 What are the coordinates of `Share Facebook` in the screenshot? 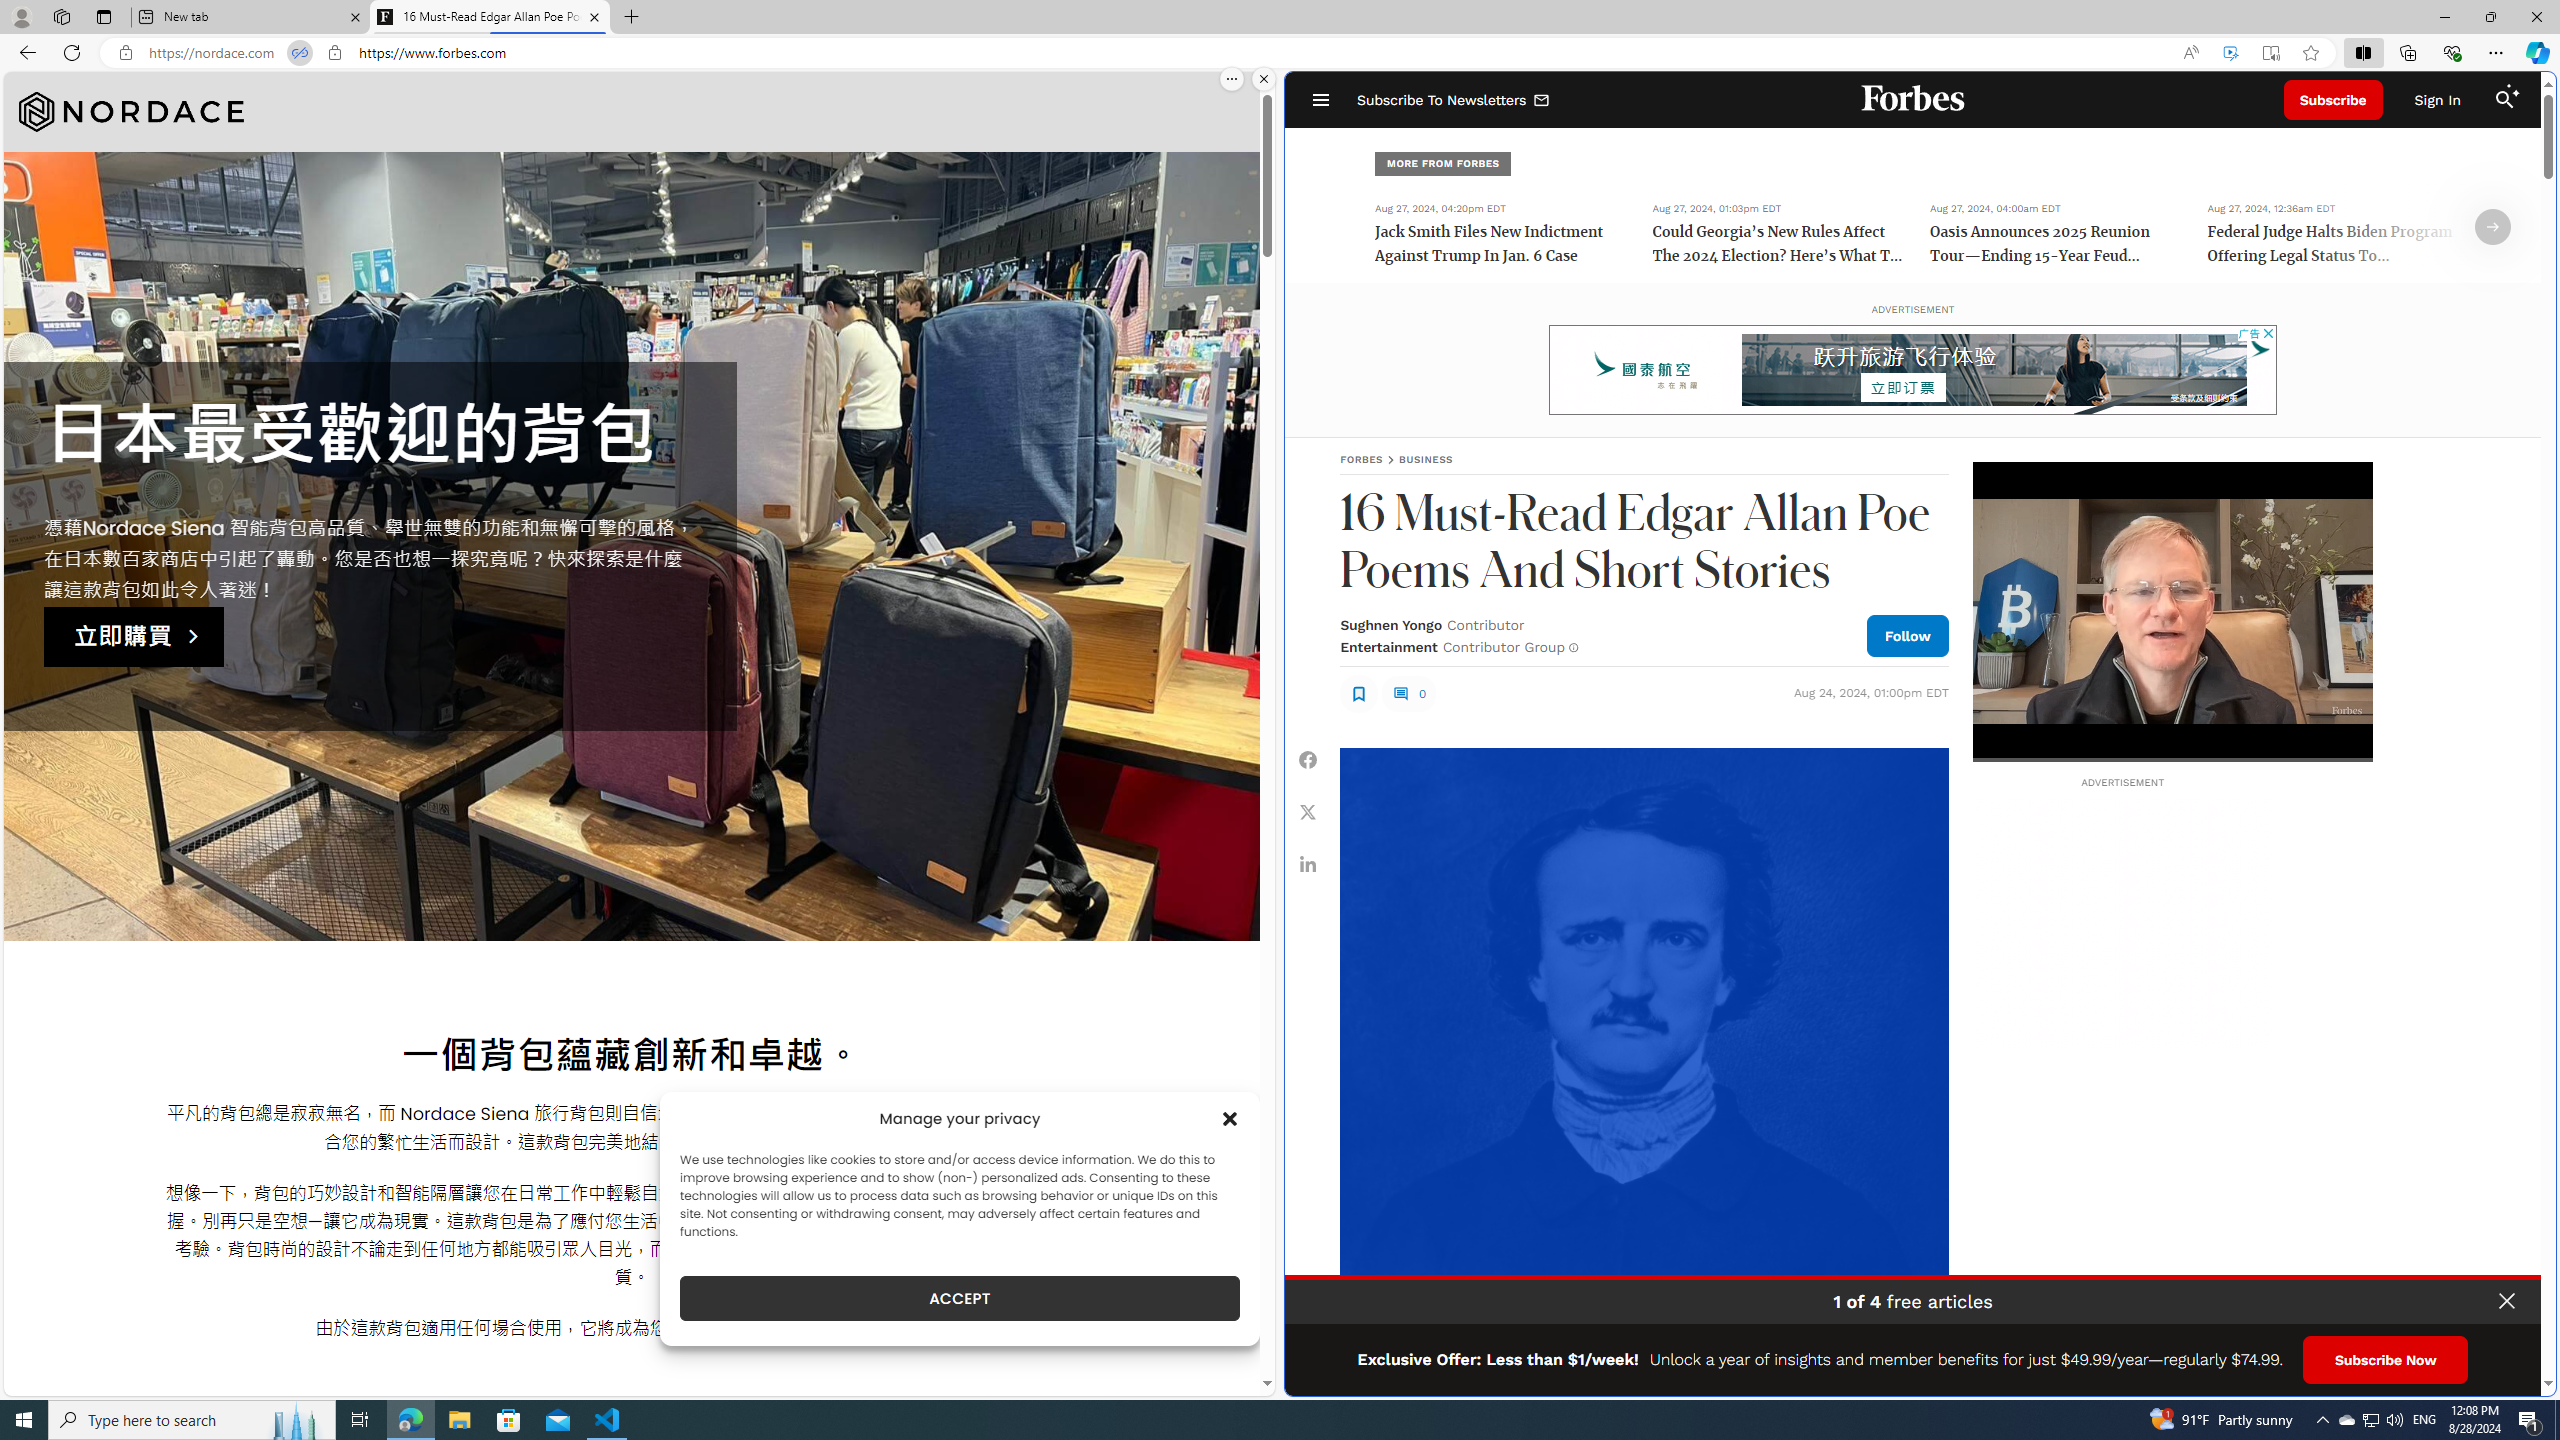 It's located at (1308, 759).